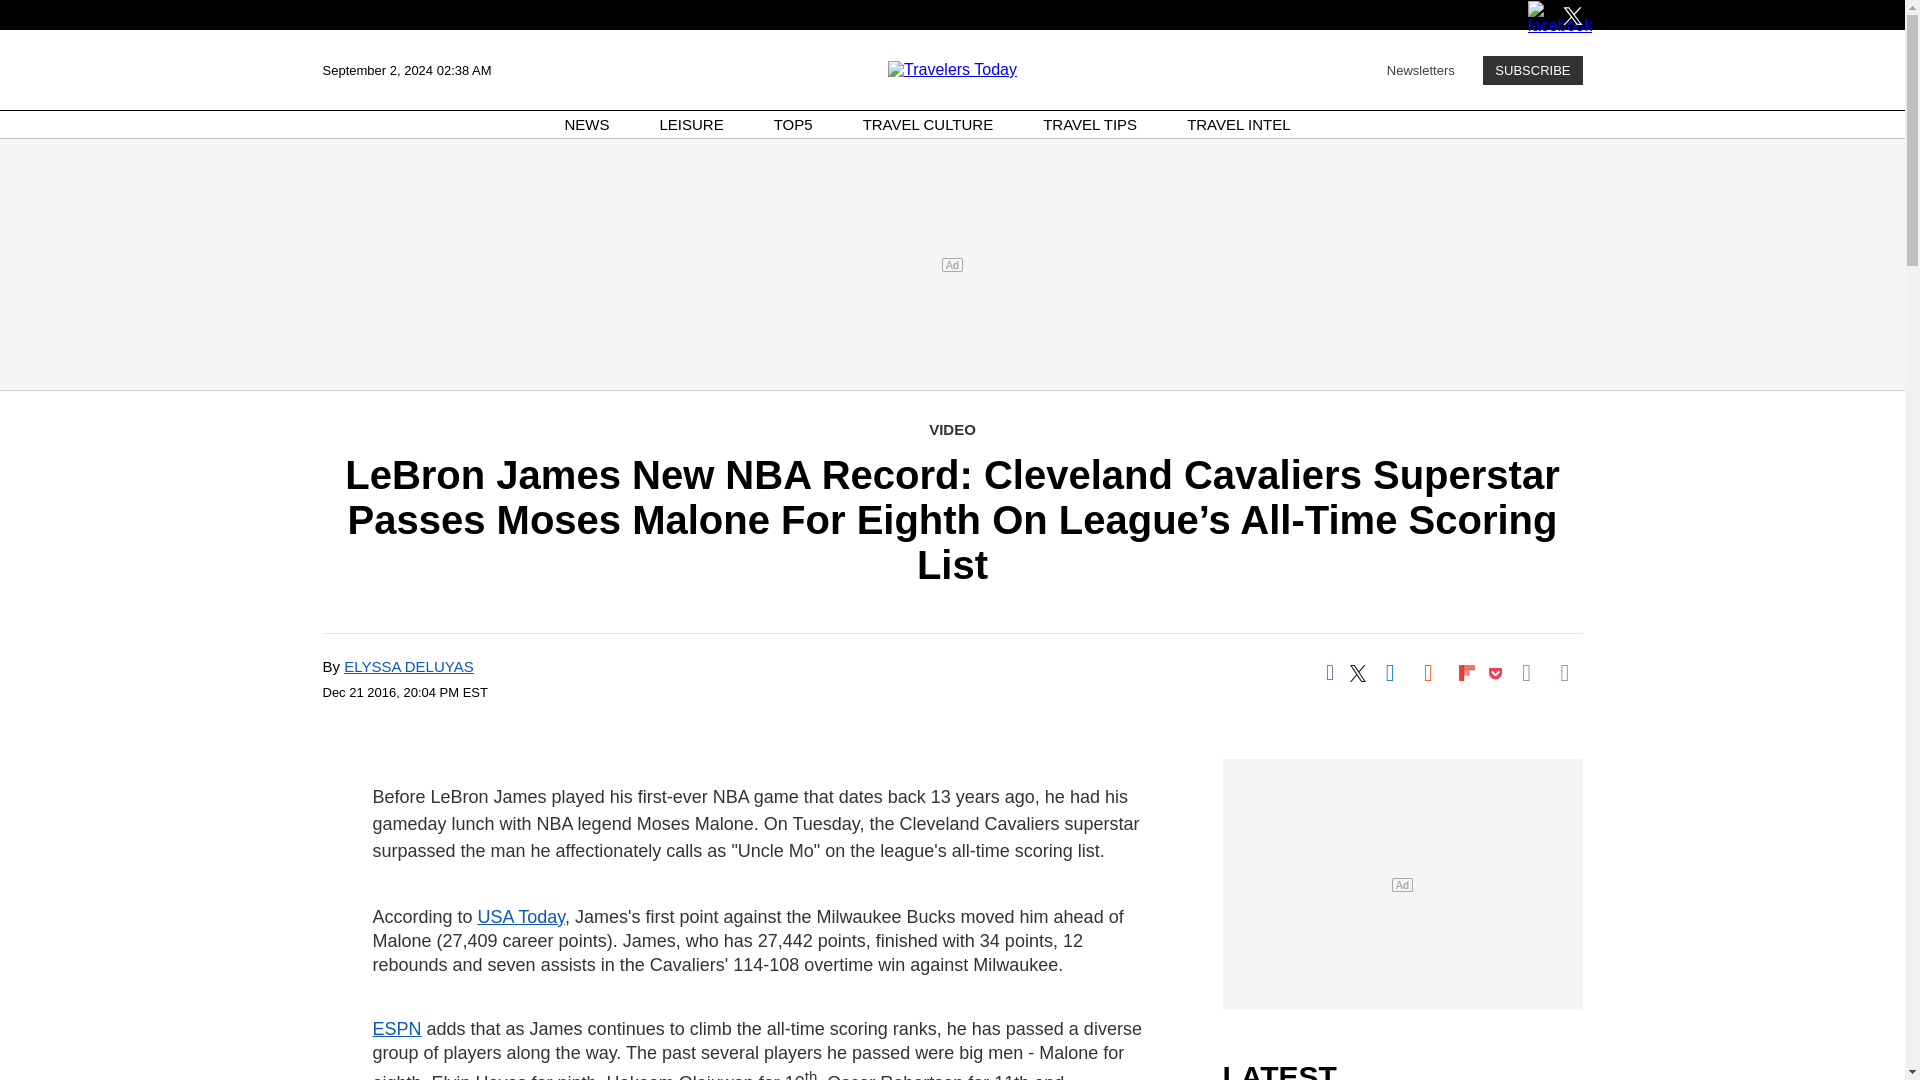  What do you see at coordinates (587, 124) in the screenshot?
I see `NEWS` at bounding box center [587, 124].